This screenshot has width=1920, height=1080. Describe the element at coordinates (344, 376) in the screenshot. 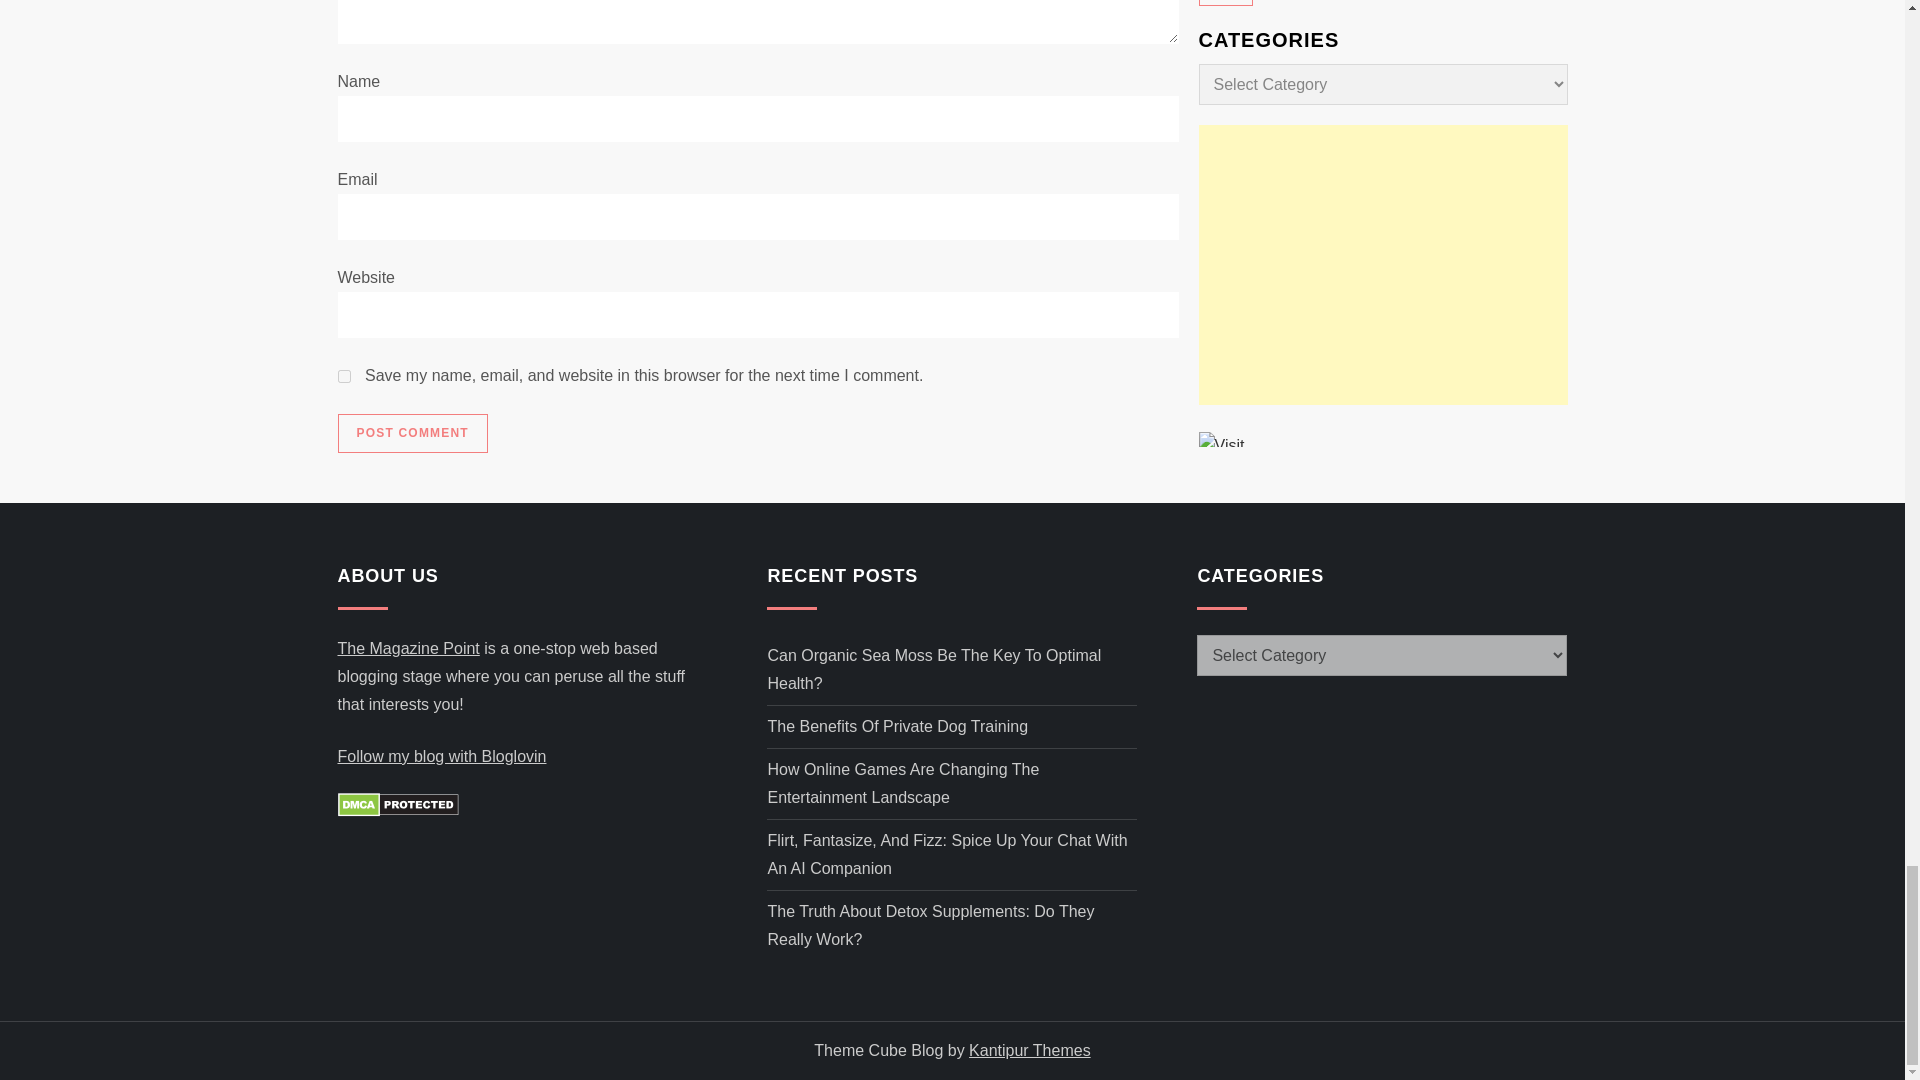

I see `yes` at that location.